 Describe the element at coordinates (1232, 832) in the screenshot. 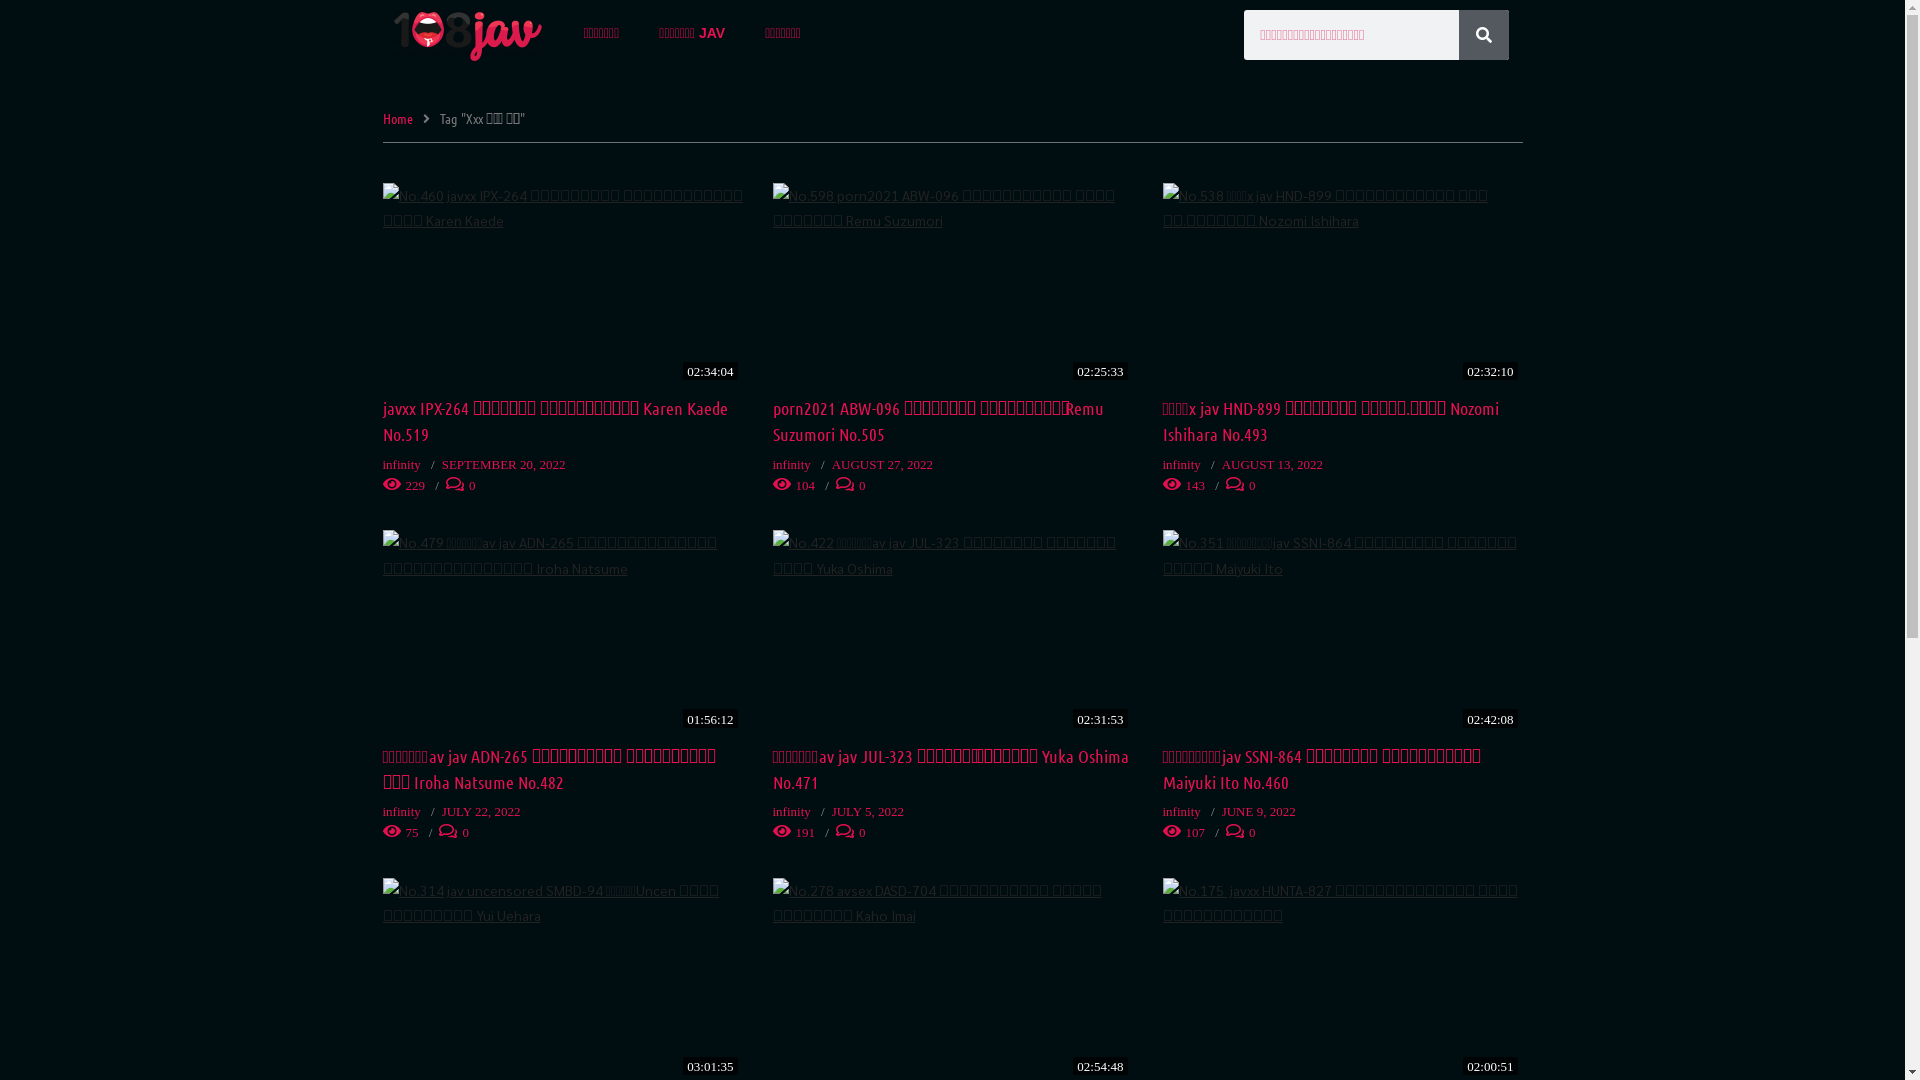

I see `0` at that location.